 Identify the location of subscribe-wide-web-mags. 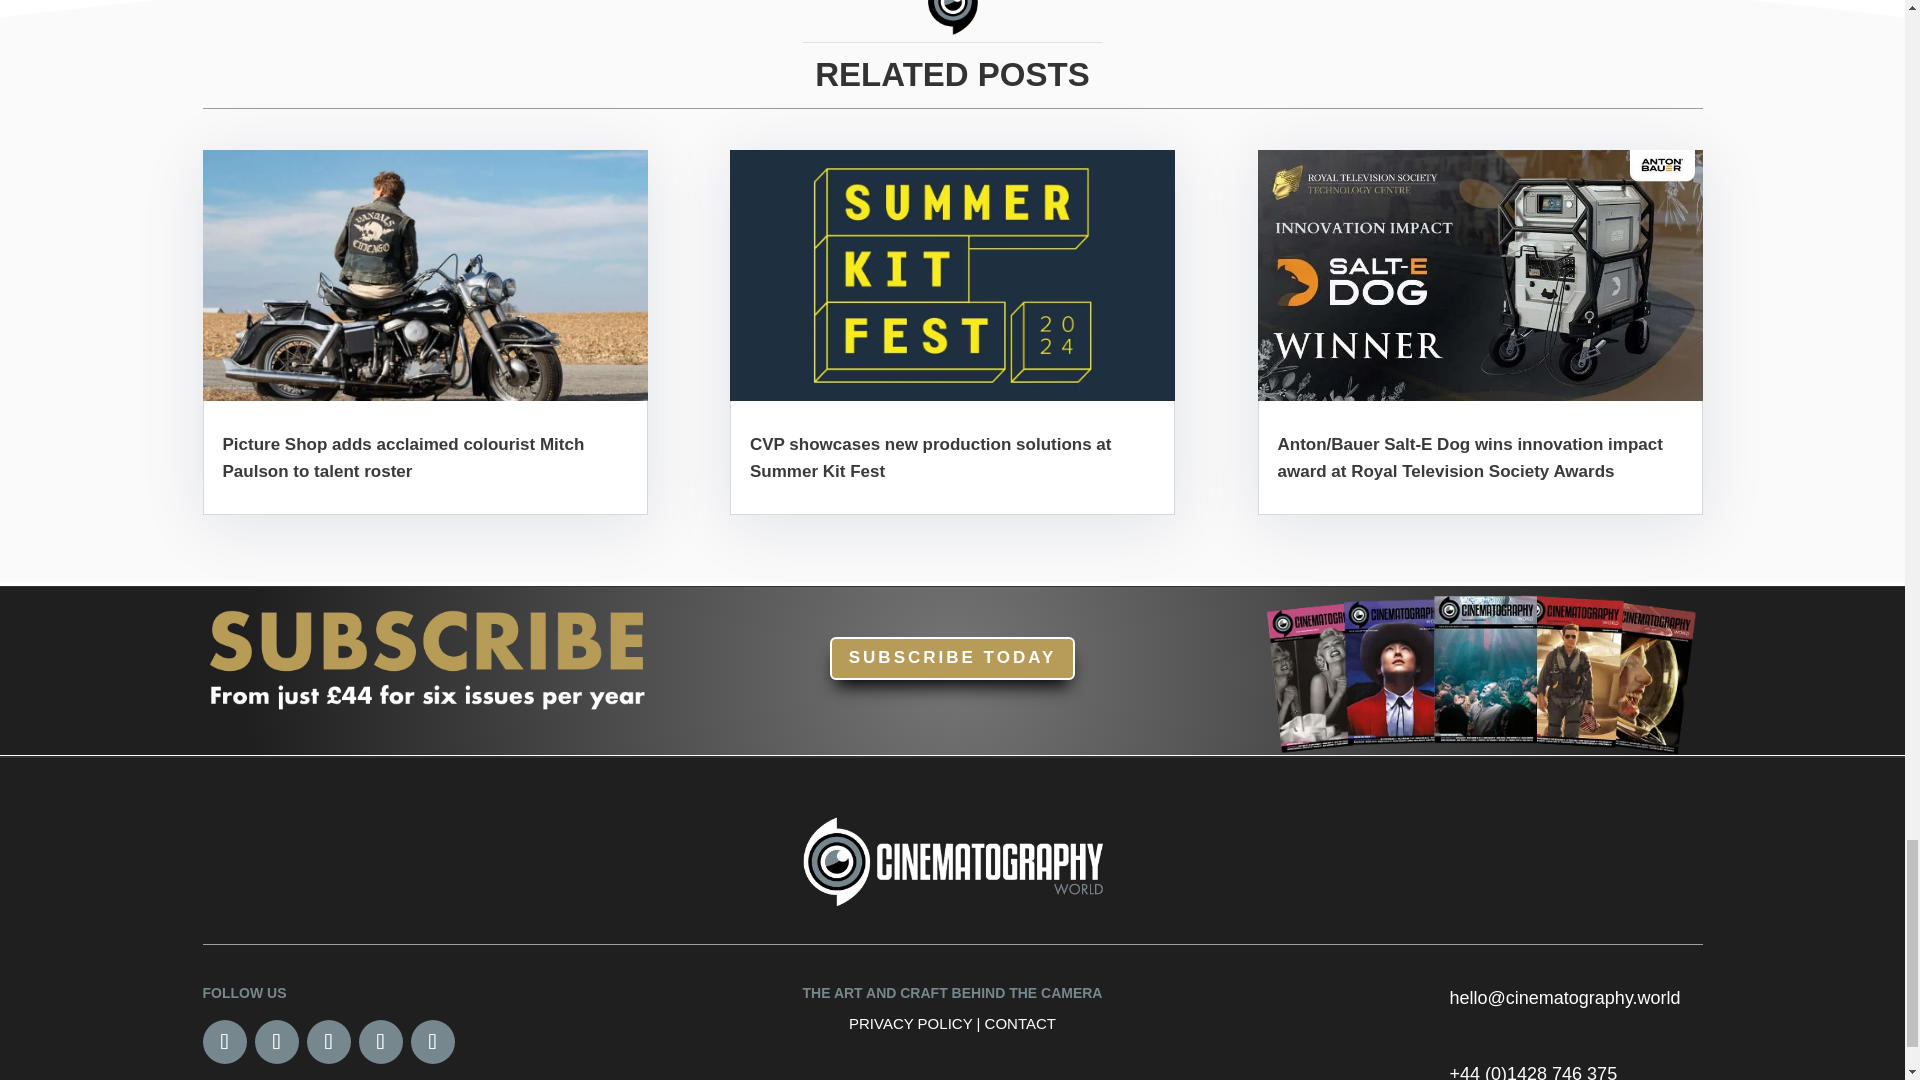
(1480, 670).